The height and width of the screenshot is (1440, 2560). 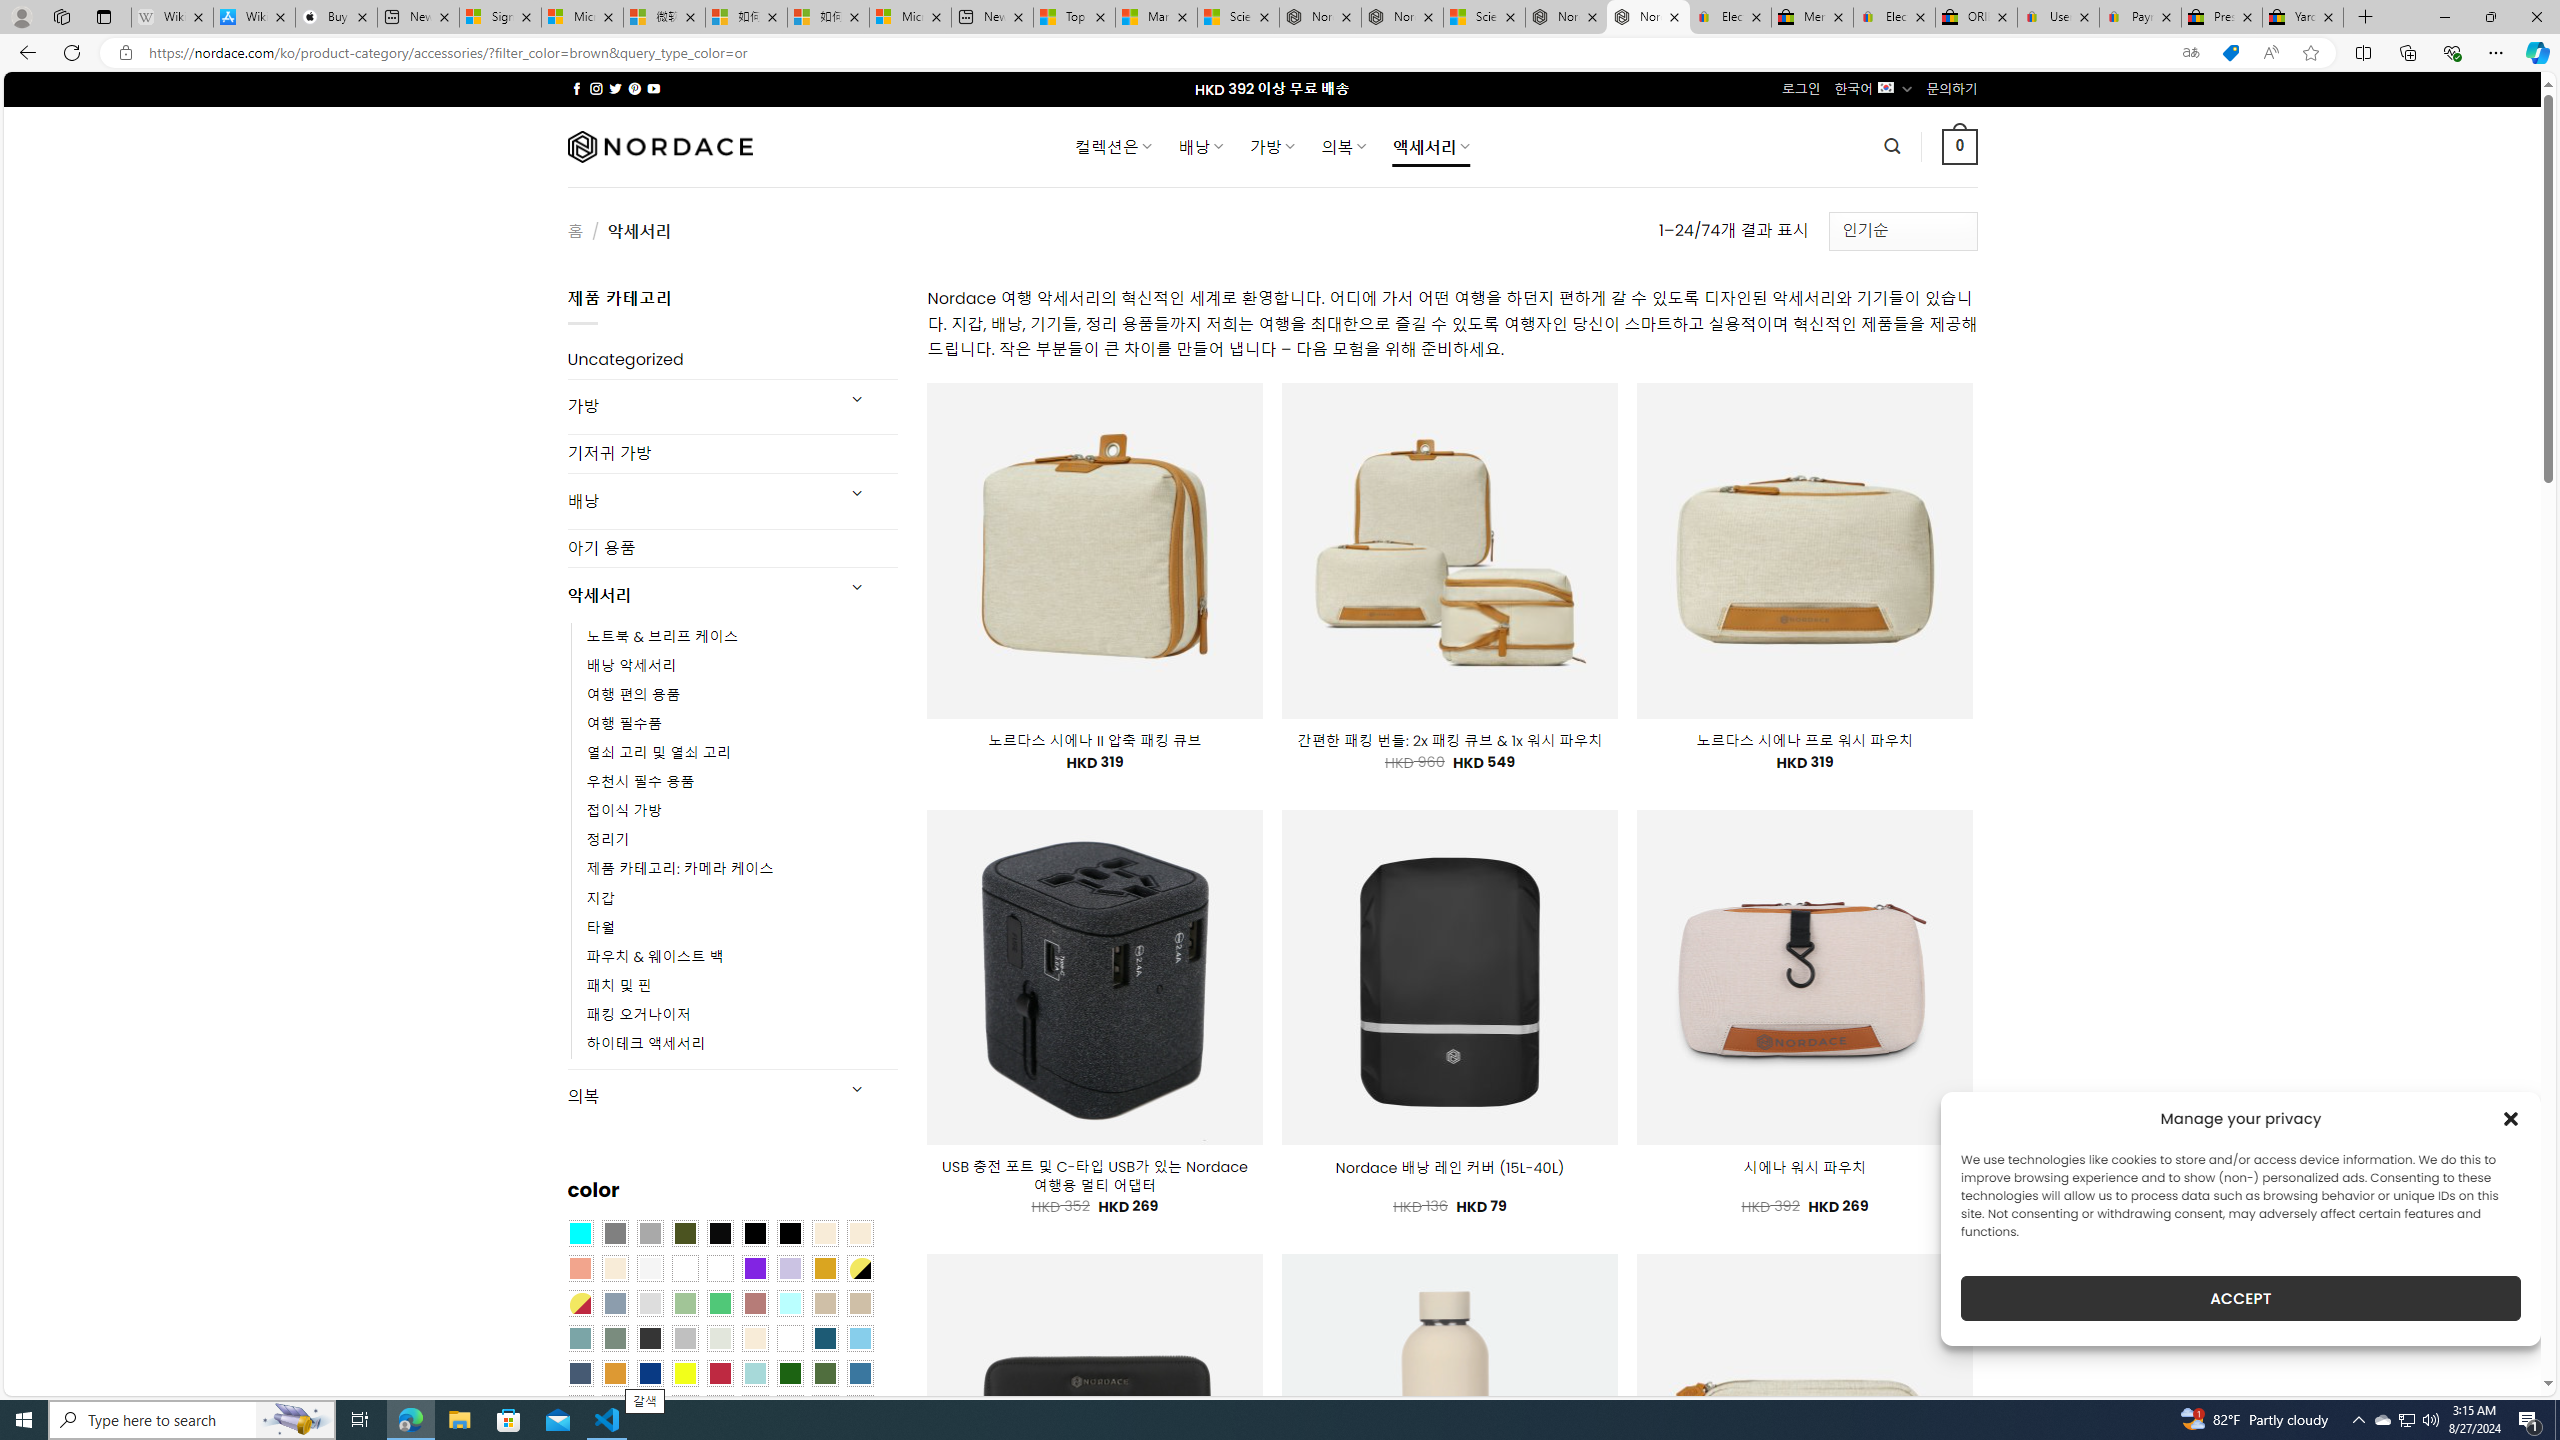 I want to click on User Privacy Notice | eBay, so click(x=2058, y=17).